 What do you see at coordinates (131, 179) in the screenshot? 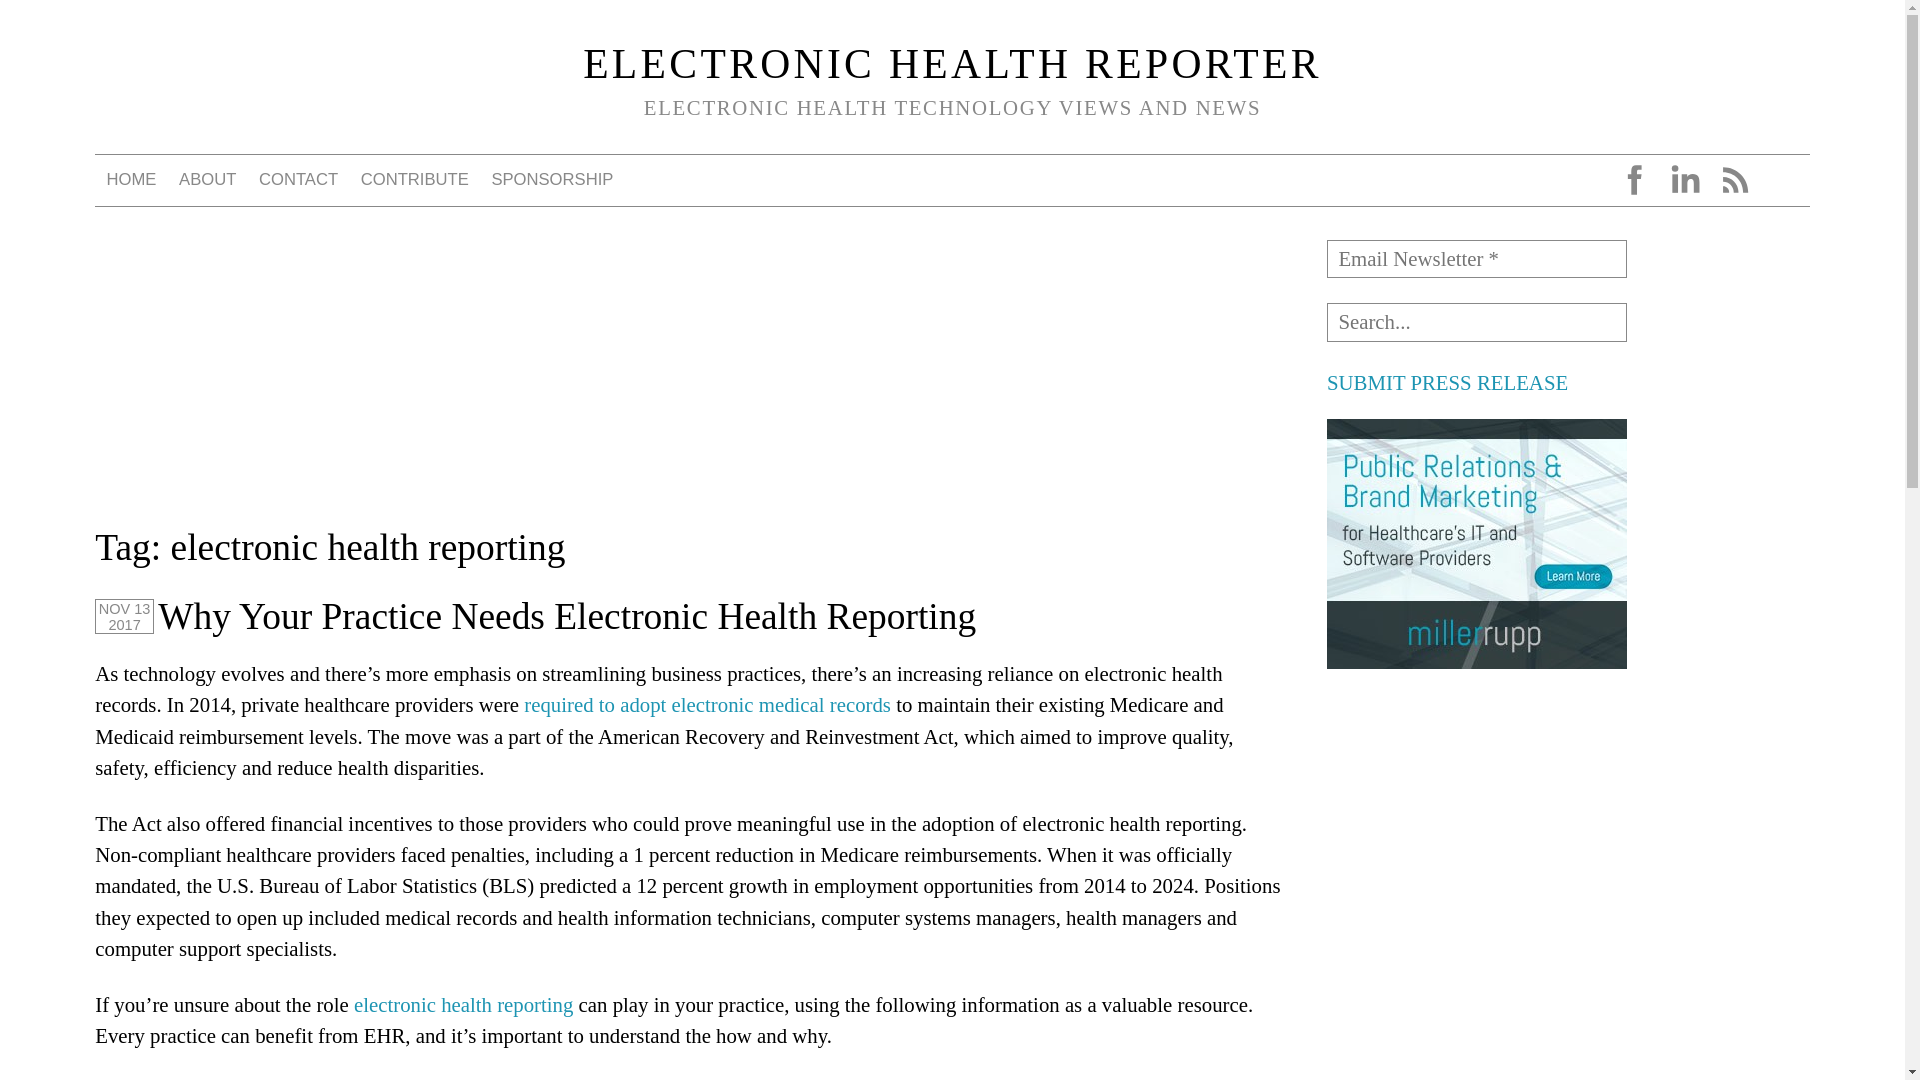
I see `HOME` at bounding box center [131, 179].